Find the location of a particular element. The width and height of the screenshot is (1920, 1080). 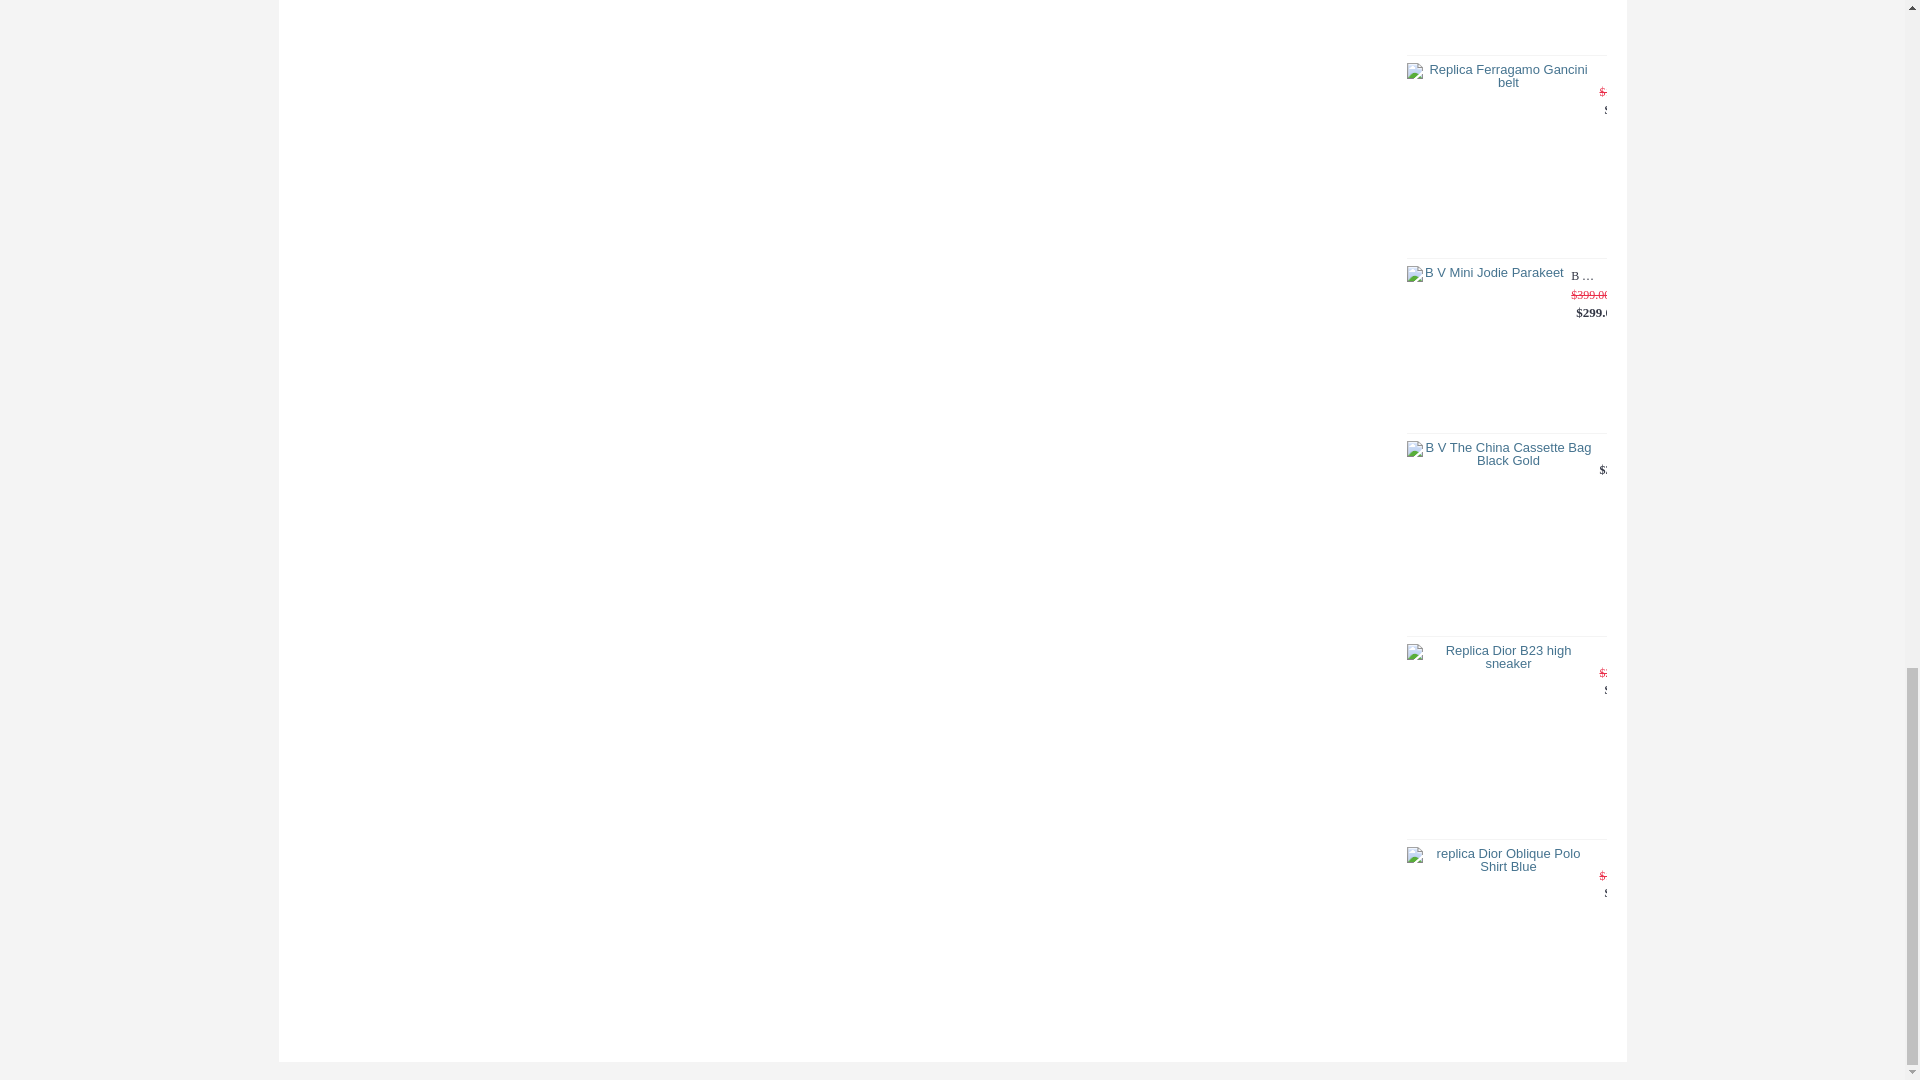

Ferragamo adjustable Gancini belt  is located at coordinates (1499, 156).